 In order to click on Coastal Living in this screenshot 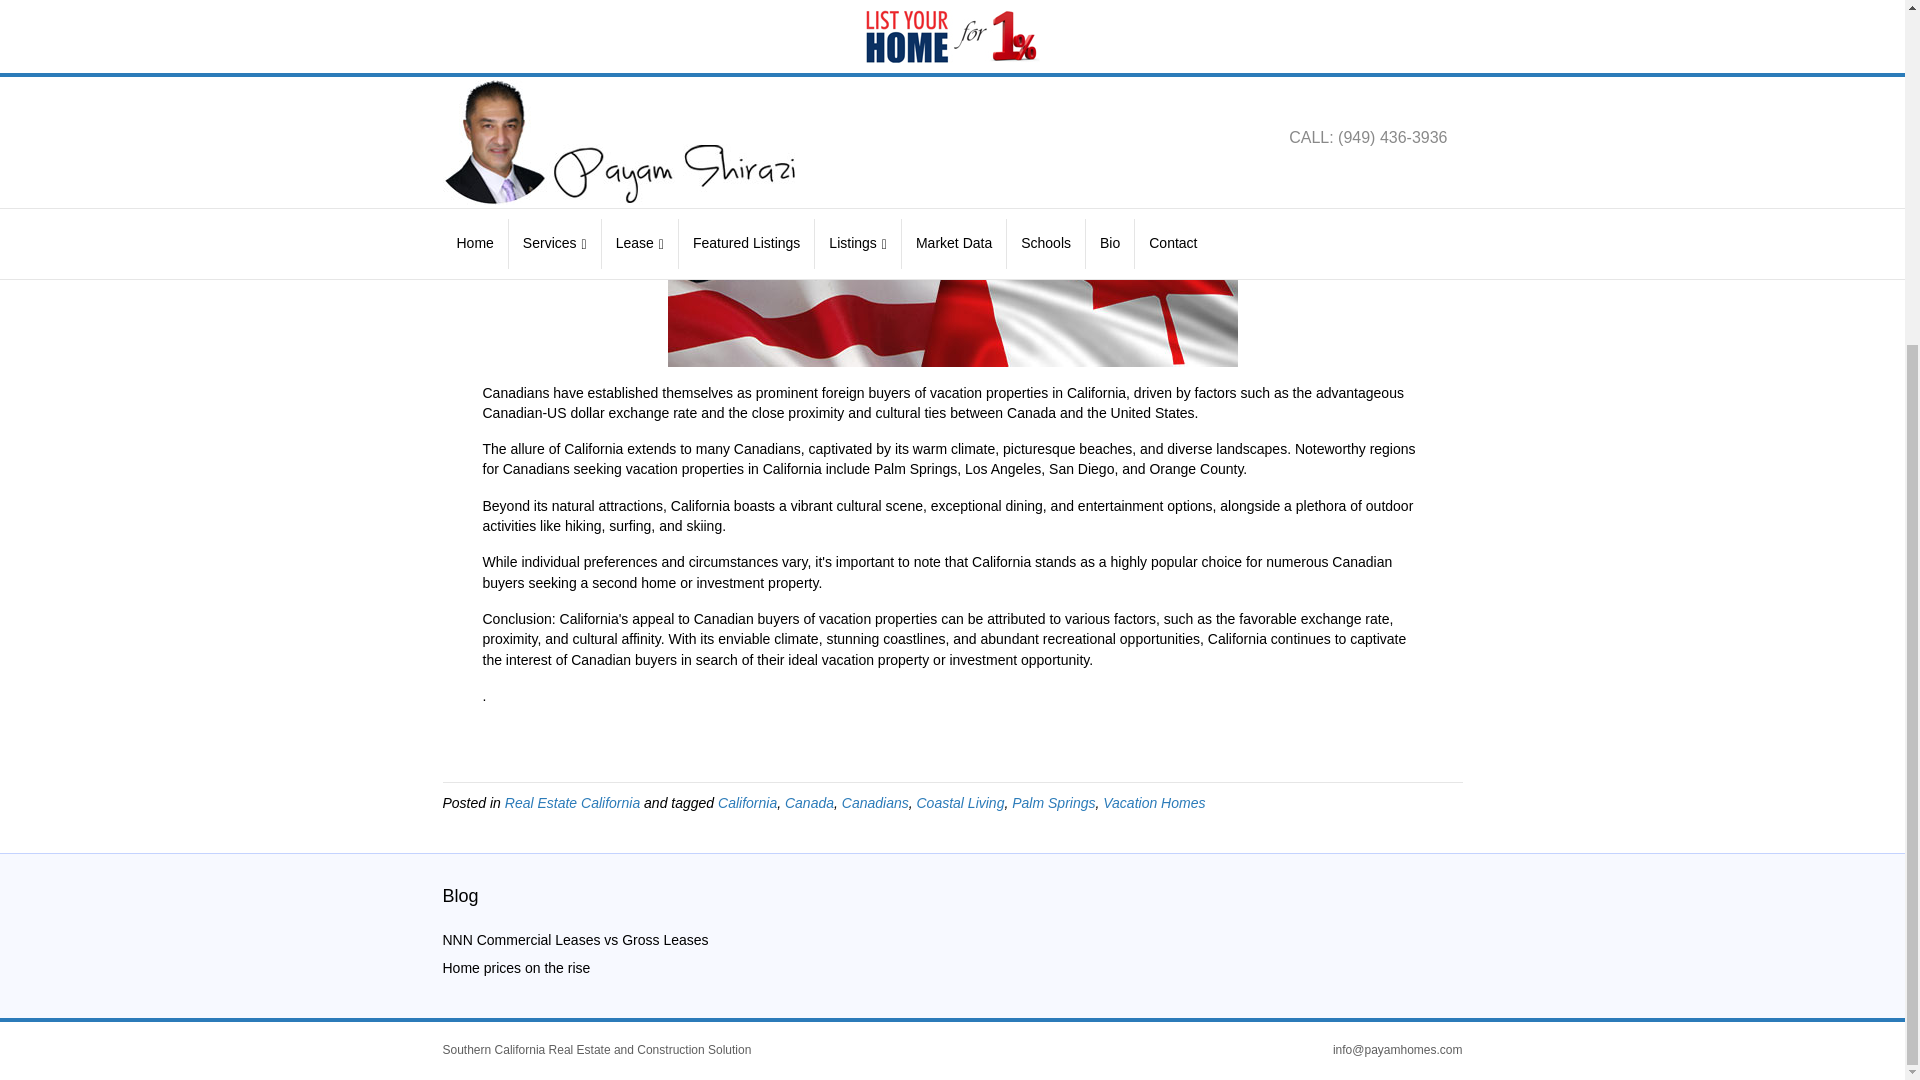, I will do `click(960, 802)`.